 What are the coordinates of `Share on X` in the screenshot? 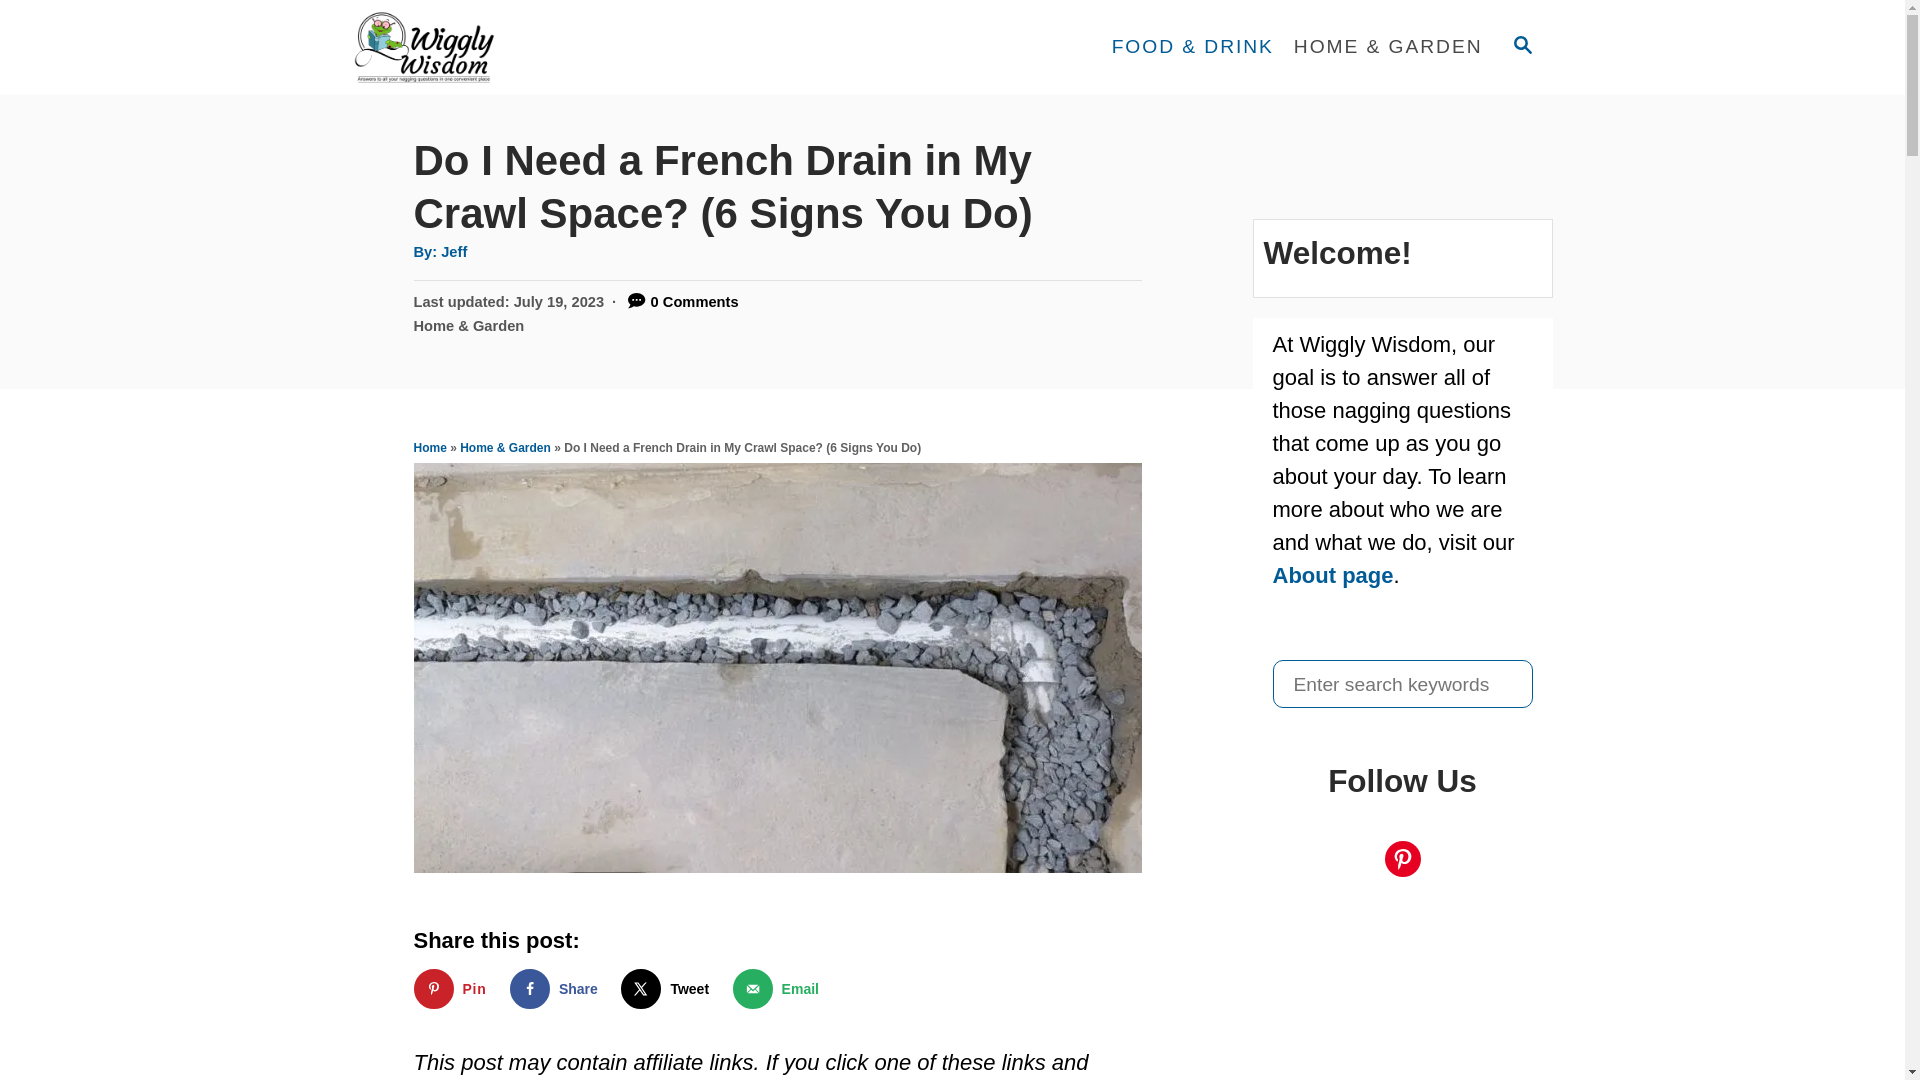 It's located at (669, 988).